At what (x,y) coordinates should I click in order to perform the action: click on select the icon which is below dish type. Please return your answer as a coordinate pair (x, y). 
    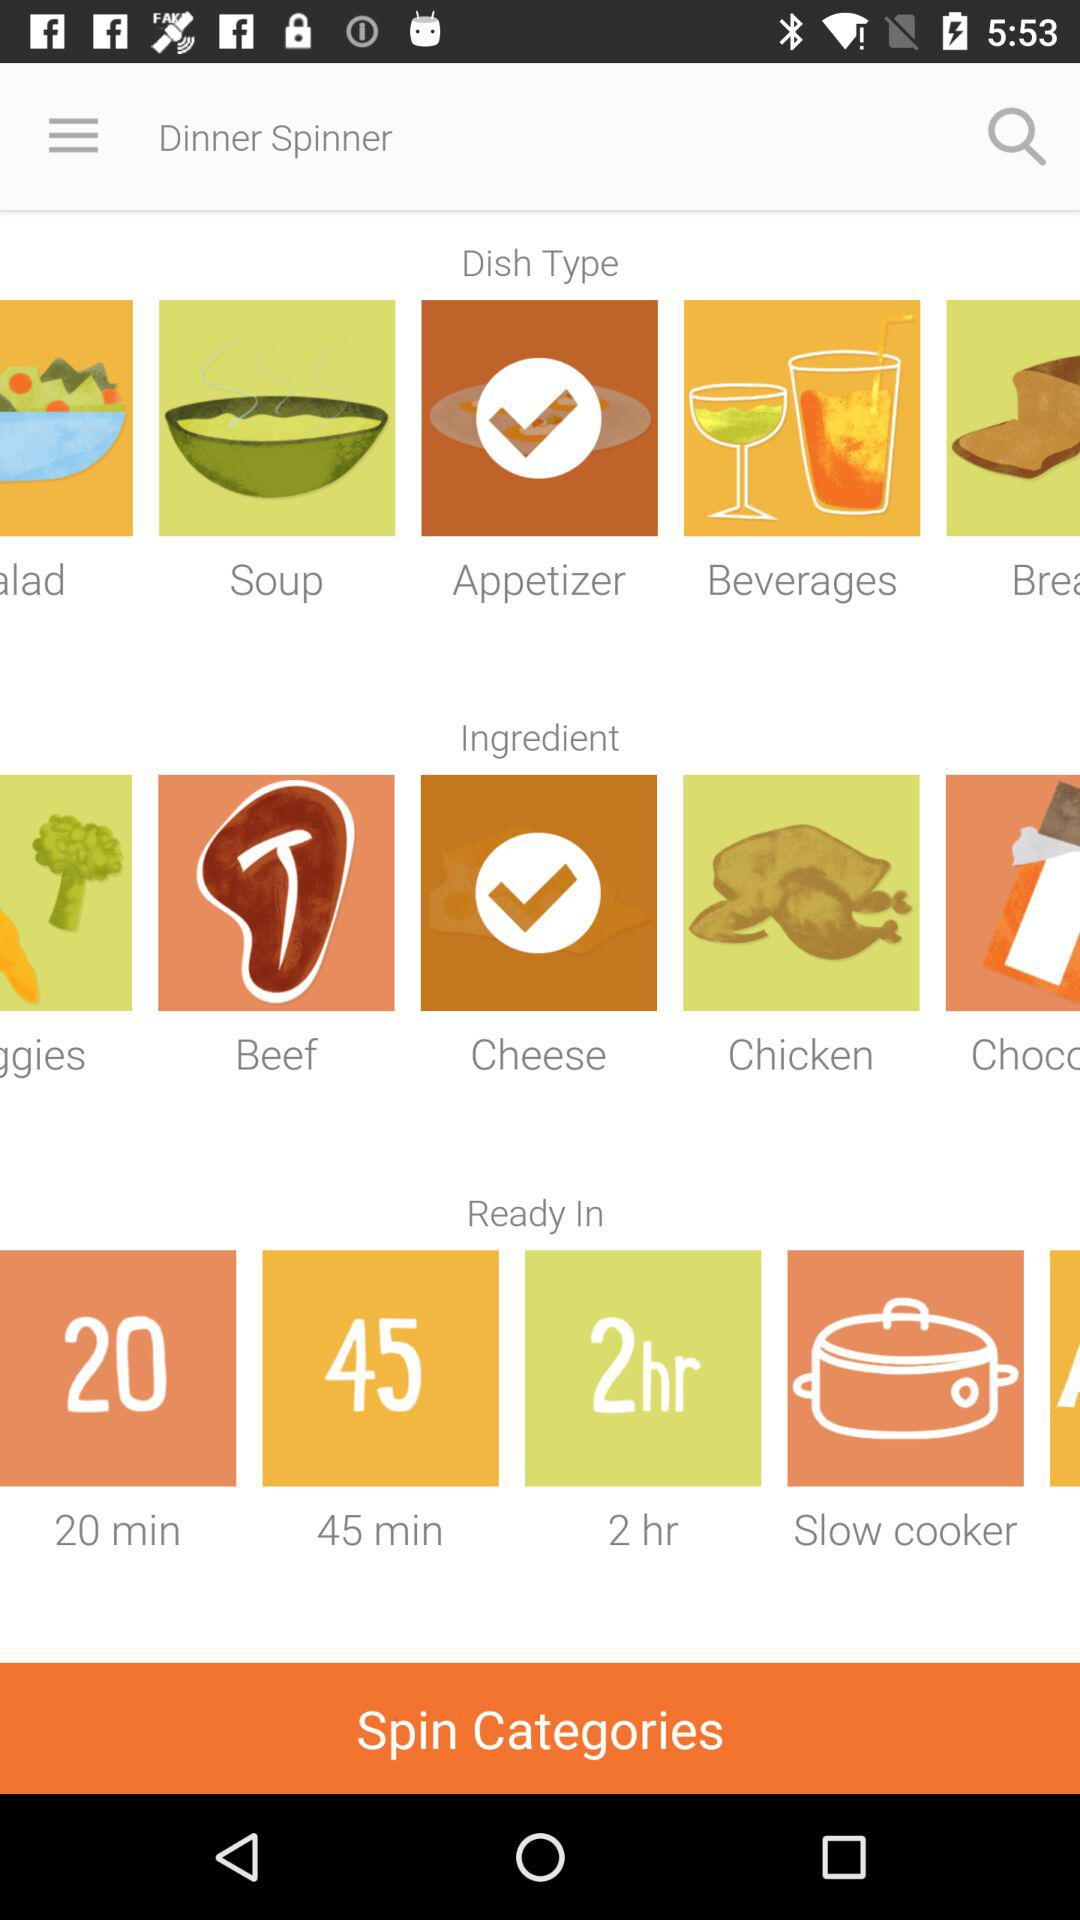
    Looking at the image, I should click on (538, 418).